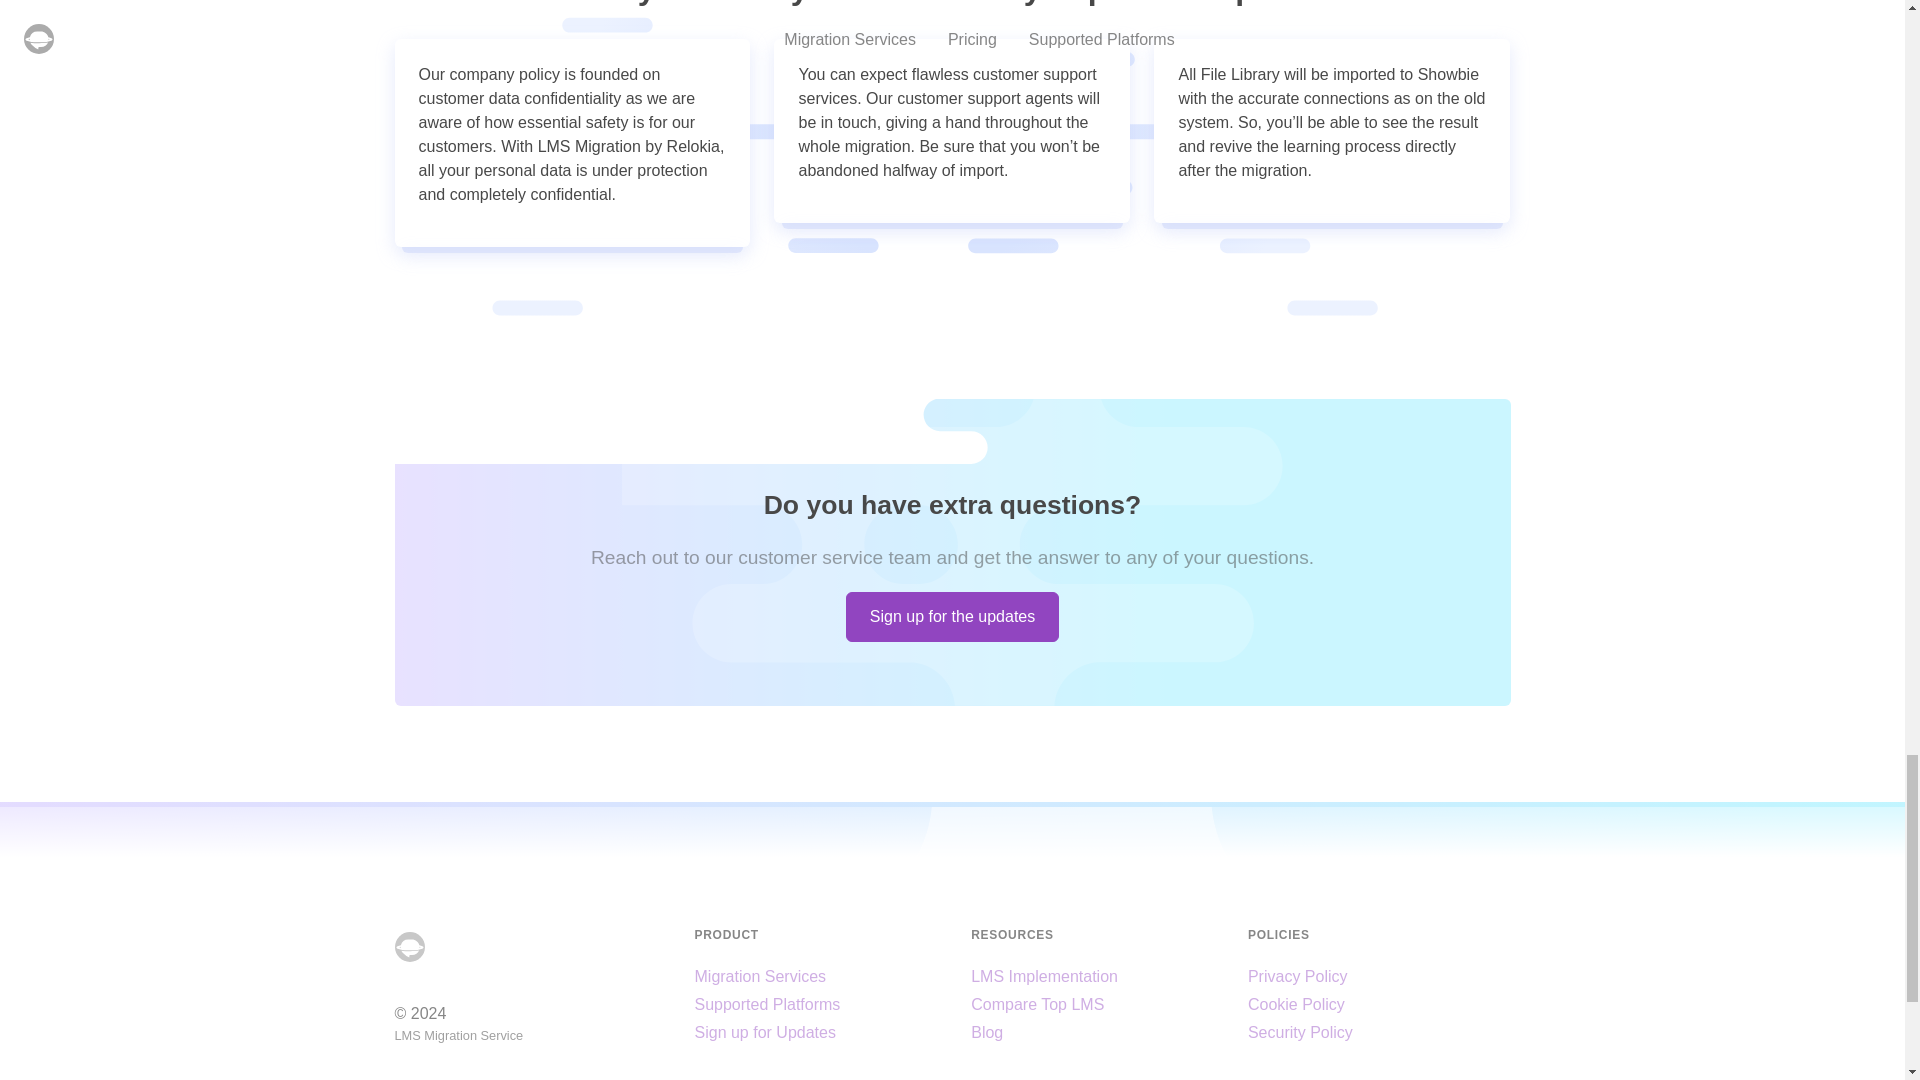  What do you see at coordinates (759, 976) in the screenshot?
I see `Migration Services` at bounding box center [759, 976].